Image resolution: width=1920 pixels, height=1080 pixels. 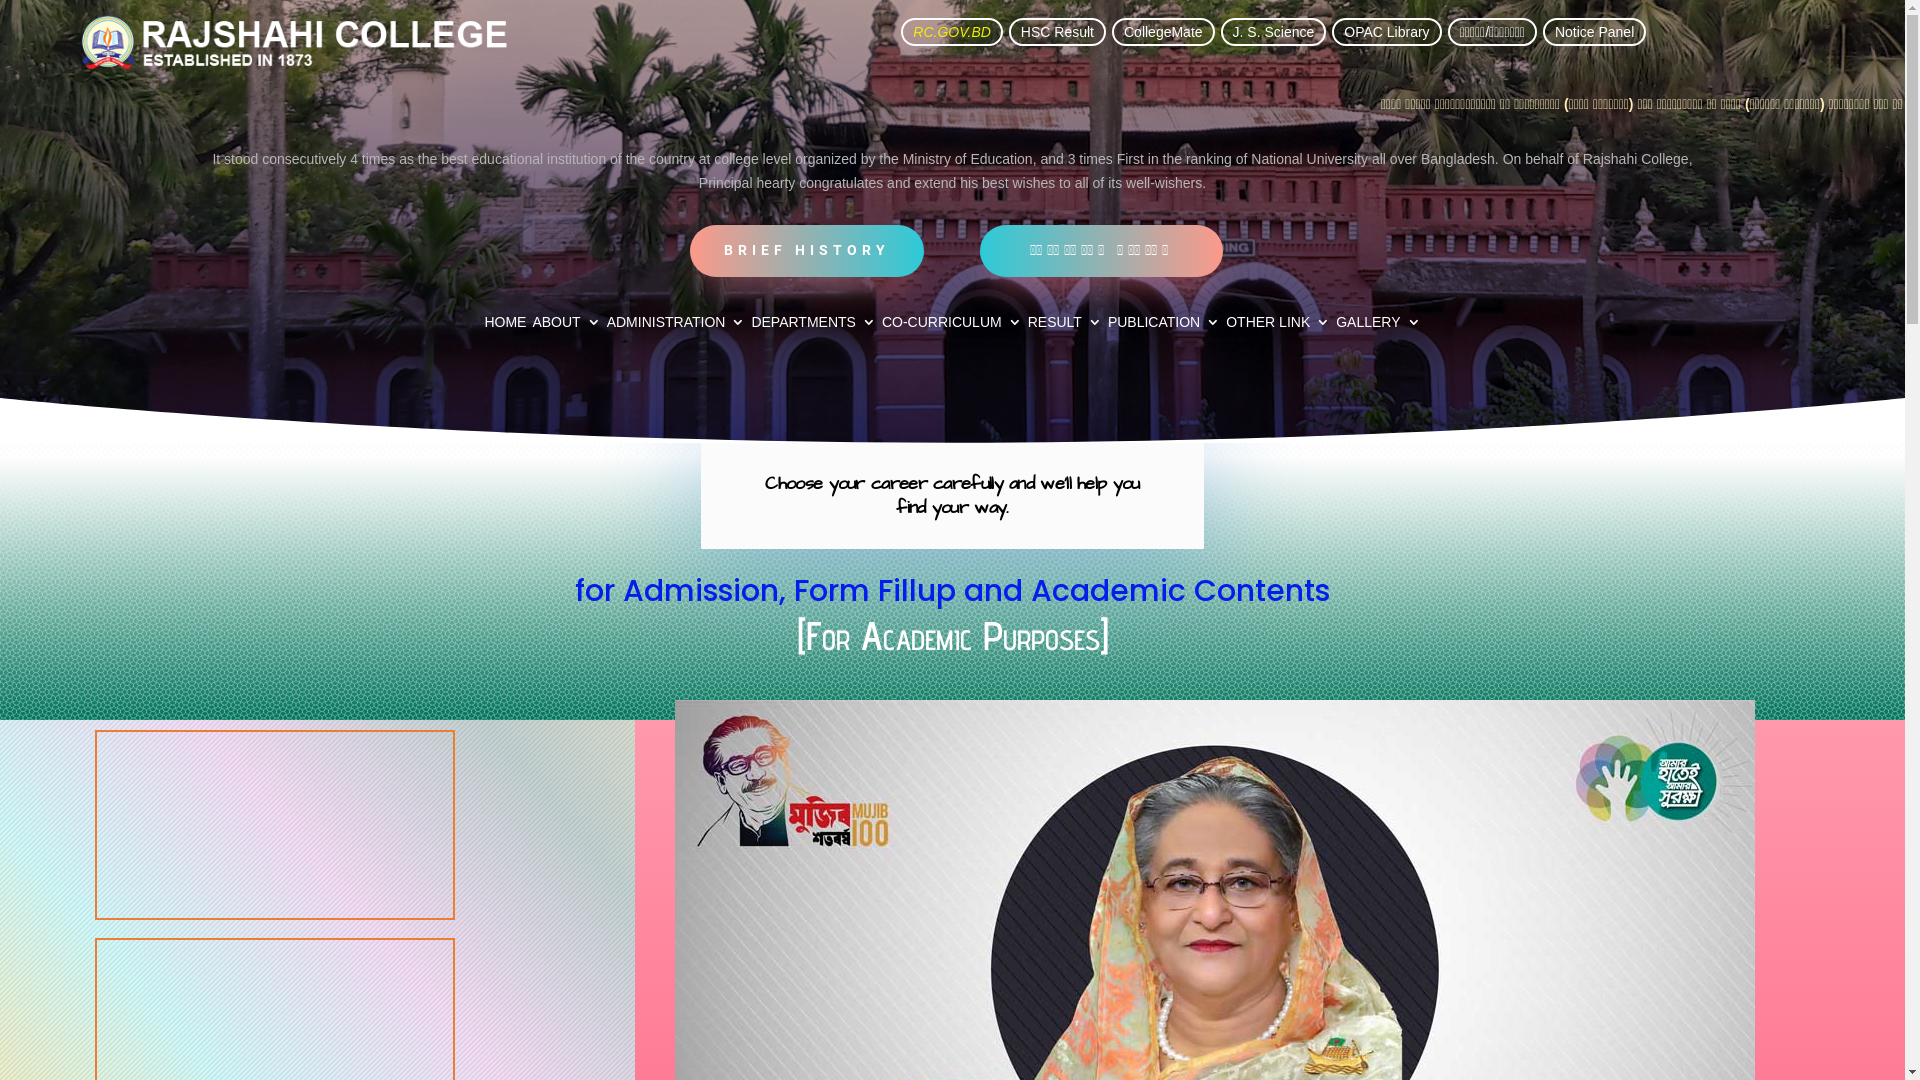 I want to click on CollegeMate, so click(x=1164, y=32).